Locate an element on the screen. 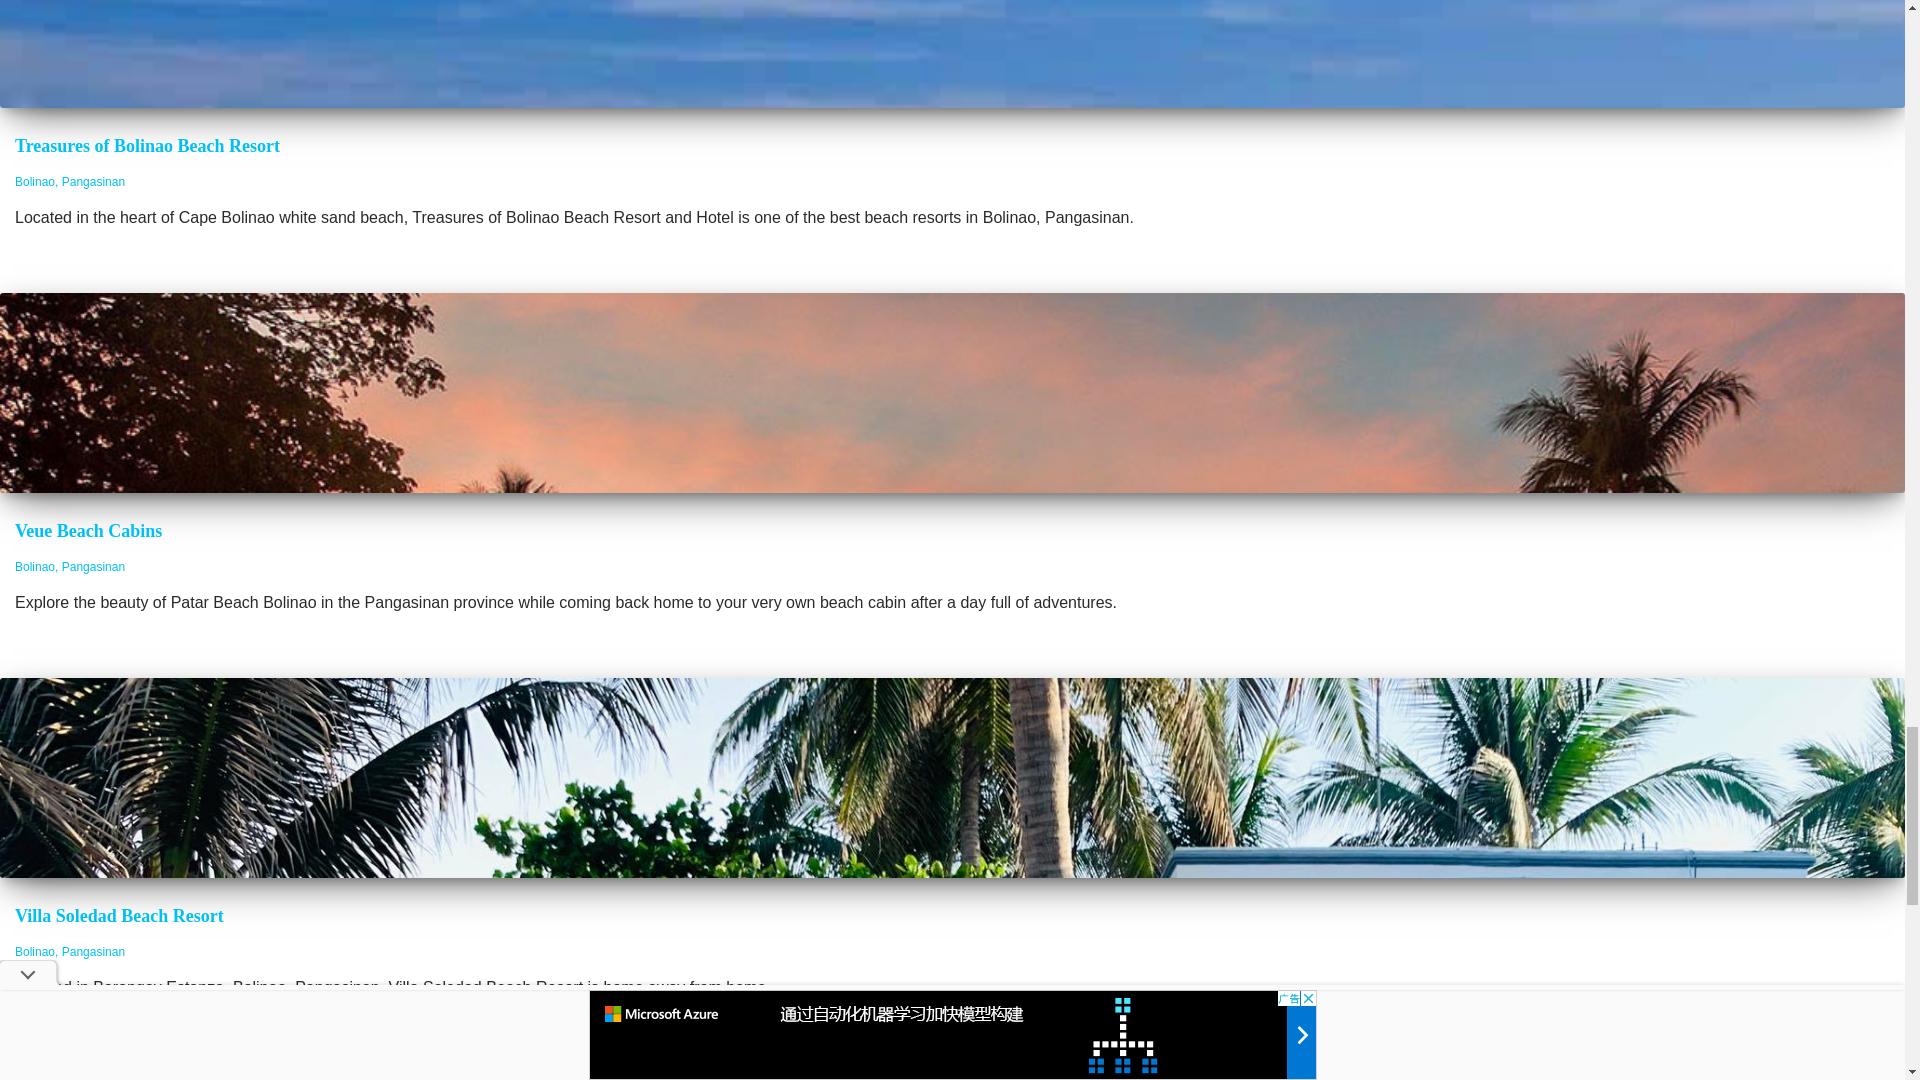 The width and height of the screenshot is (1920, 1080). Bolinao, Pangasinan is located at coordinates (70, 182).